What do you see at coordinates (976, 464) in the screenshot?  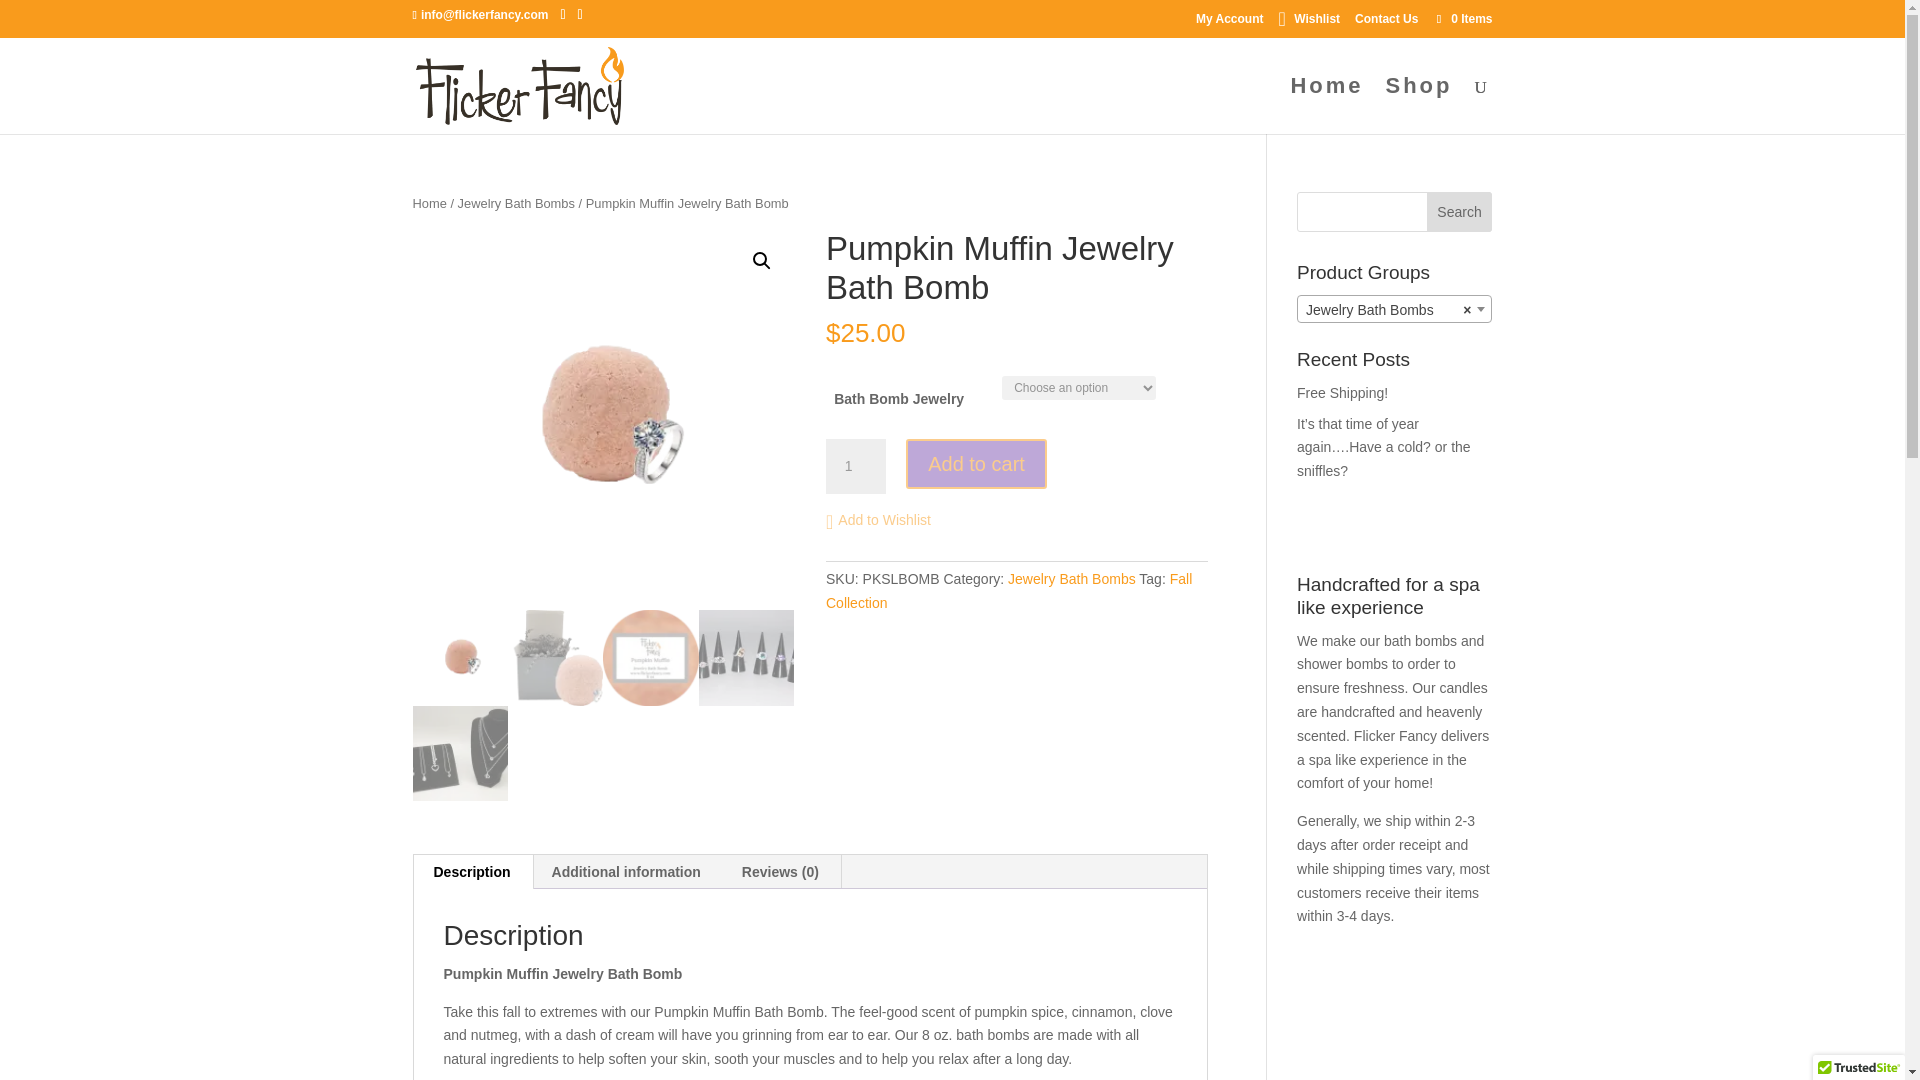 I see `Add to cart` at bounding box center [976, 464].